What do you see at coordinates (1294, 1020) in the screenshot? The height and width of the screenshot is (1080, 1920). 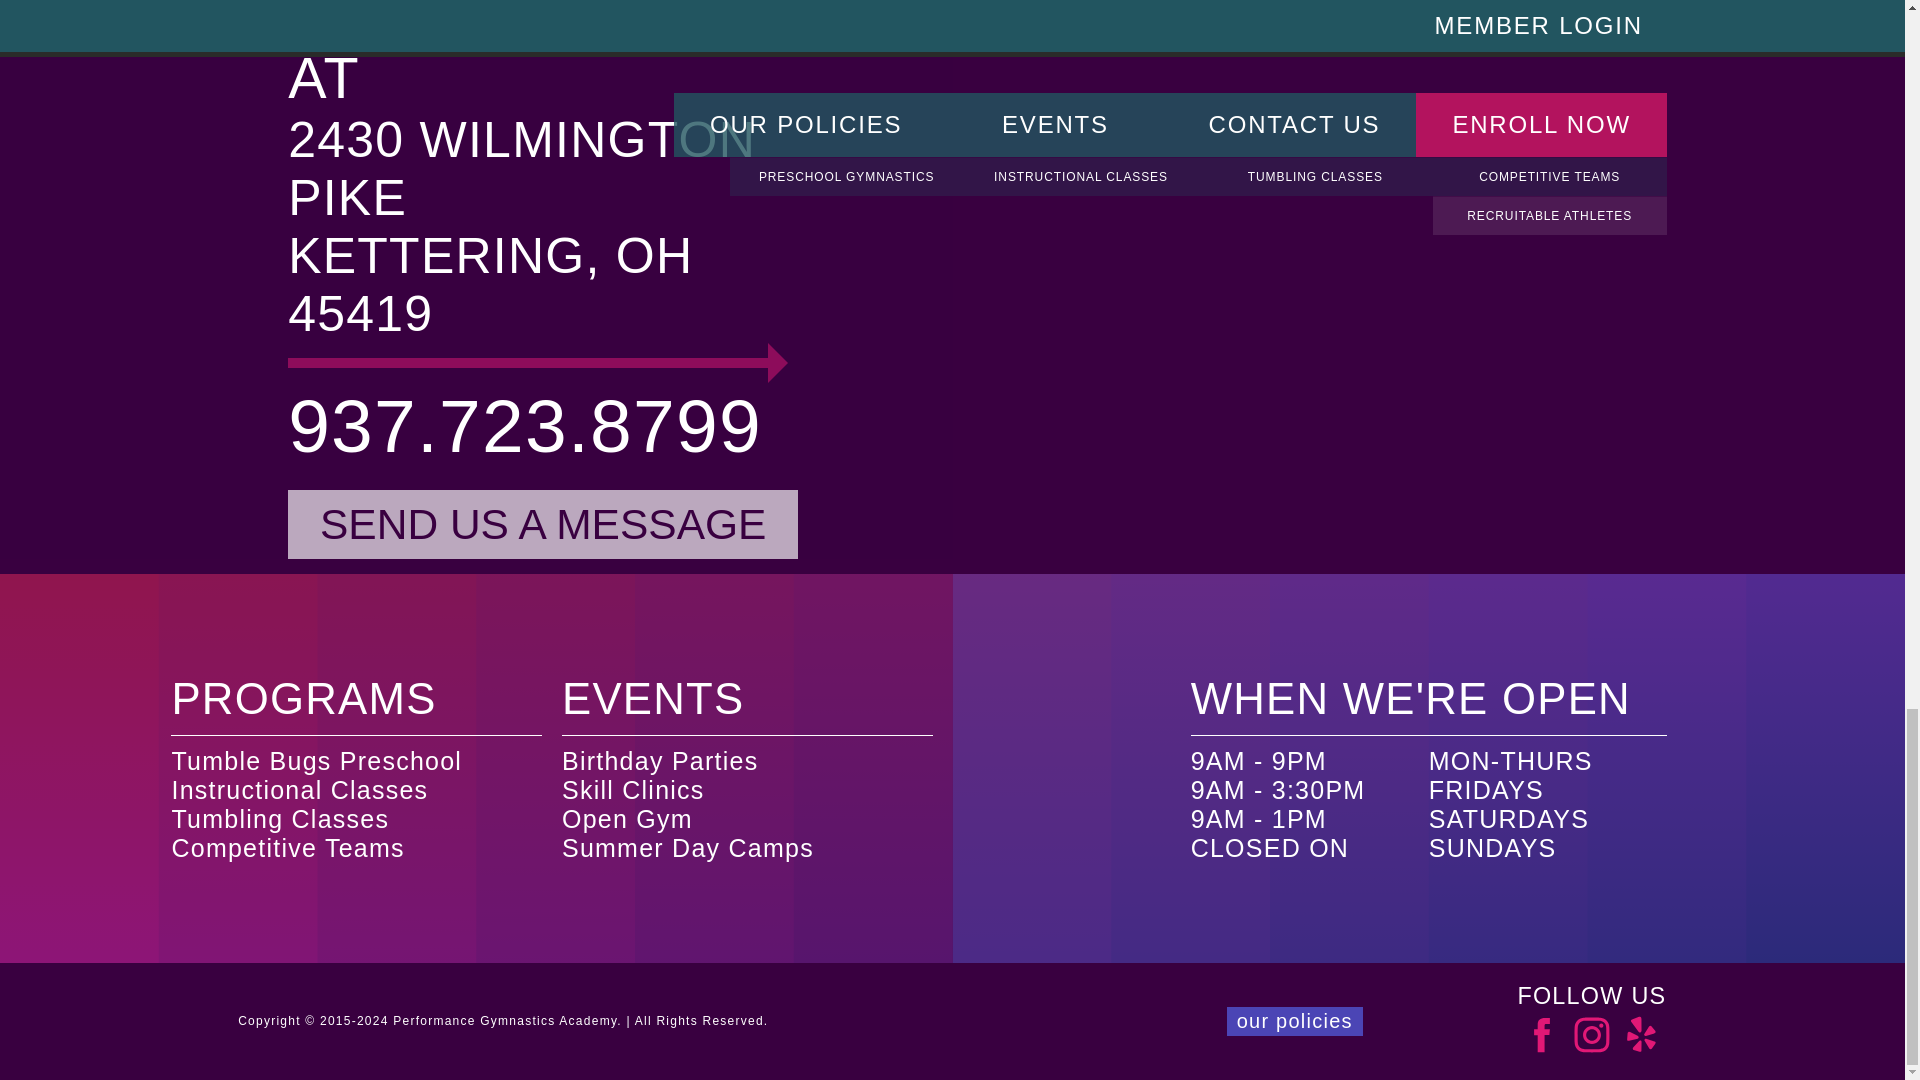 I see `our policies` at bounding box center [1294, 1020].